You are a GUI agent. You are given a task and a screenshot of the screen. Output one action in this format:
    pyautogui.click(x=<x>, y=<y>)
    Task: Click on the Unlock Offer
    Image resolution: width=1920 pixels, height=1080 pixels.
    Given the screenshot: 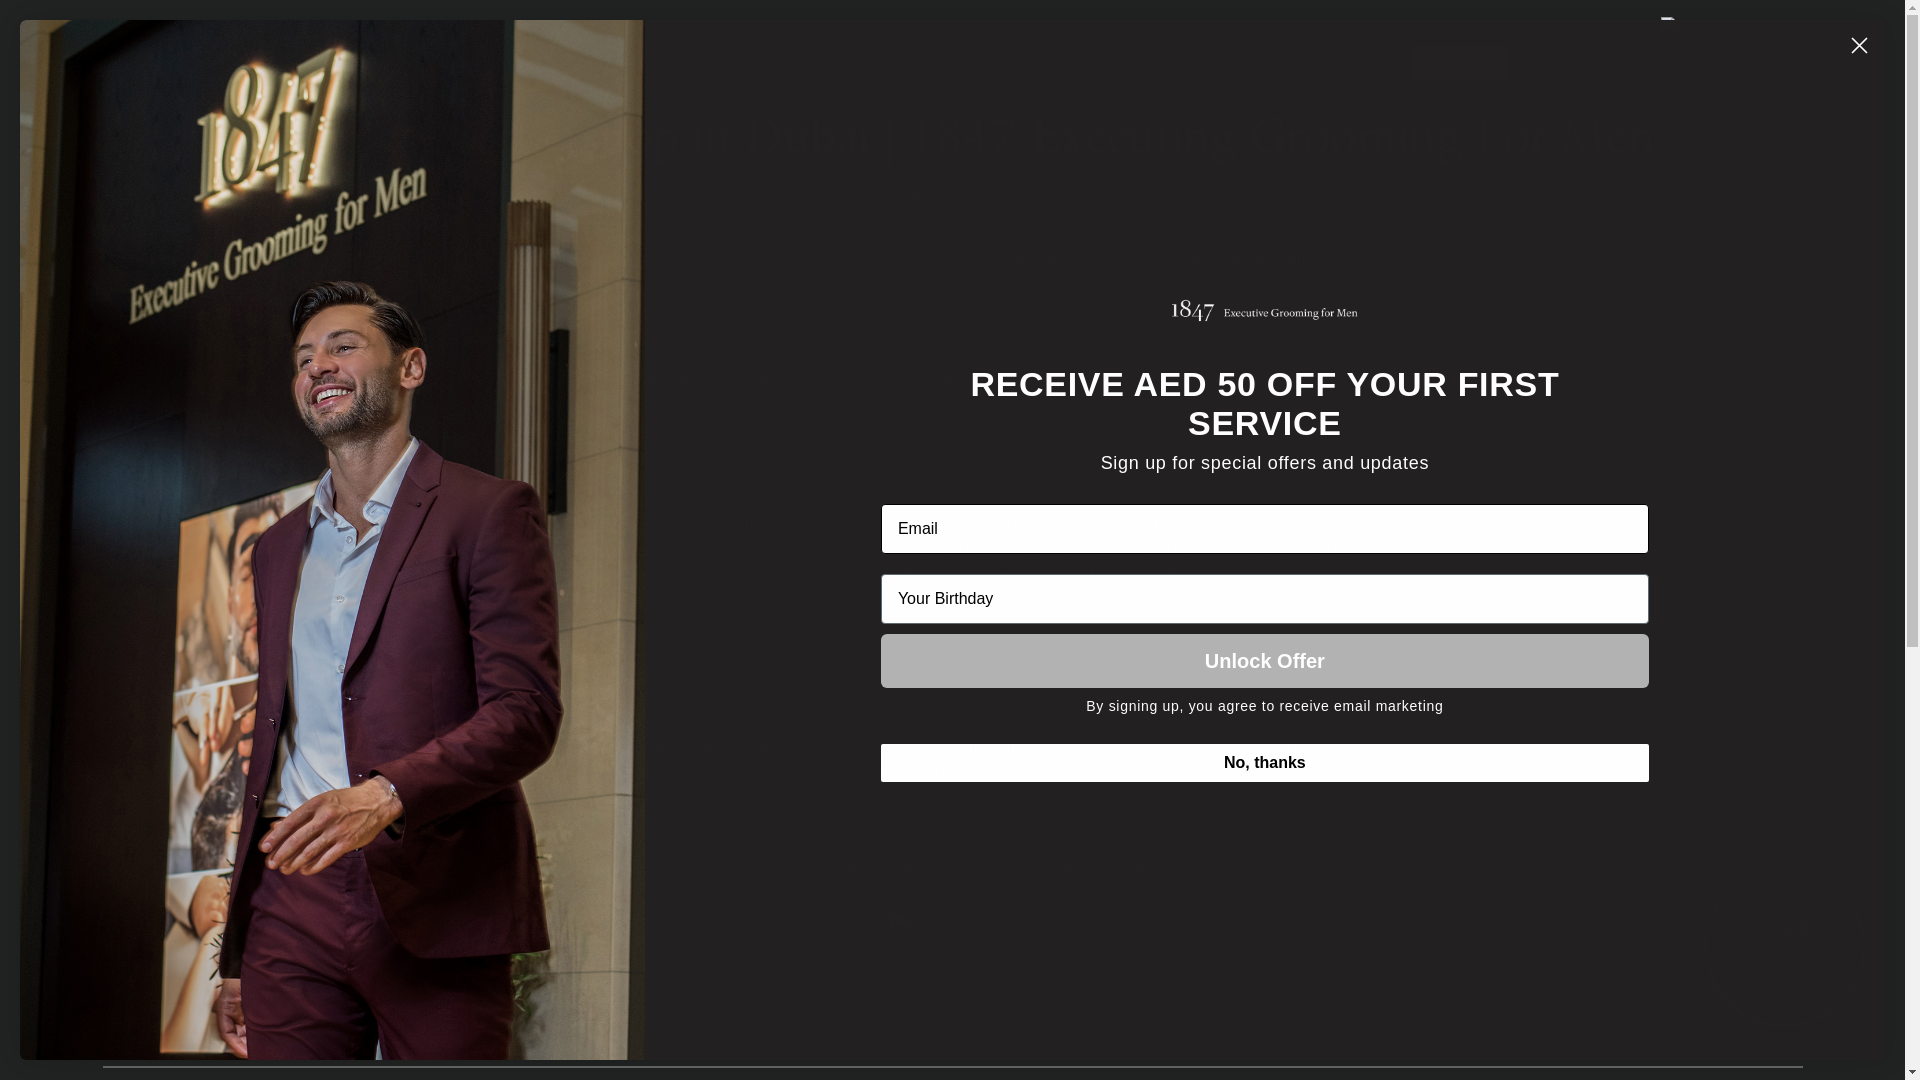 What is the action you would take?
    pyautogui.click(x=1265, y=661)
    